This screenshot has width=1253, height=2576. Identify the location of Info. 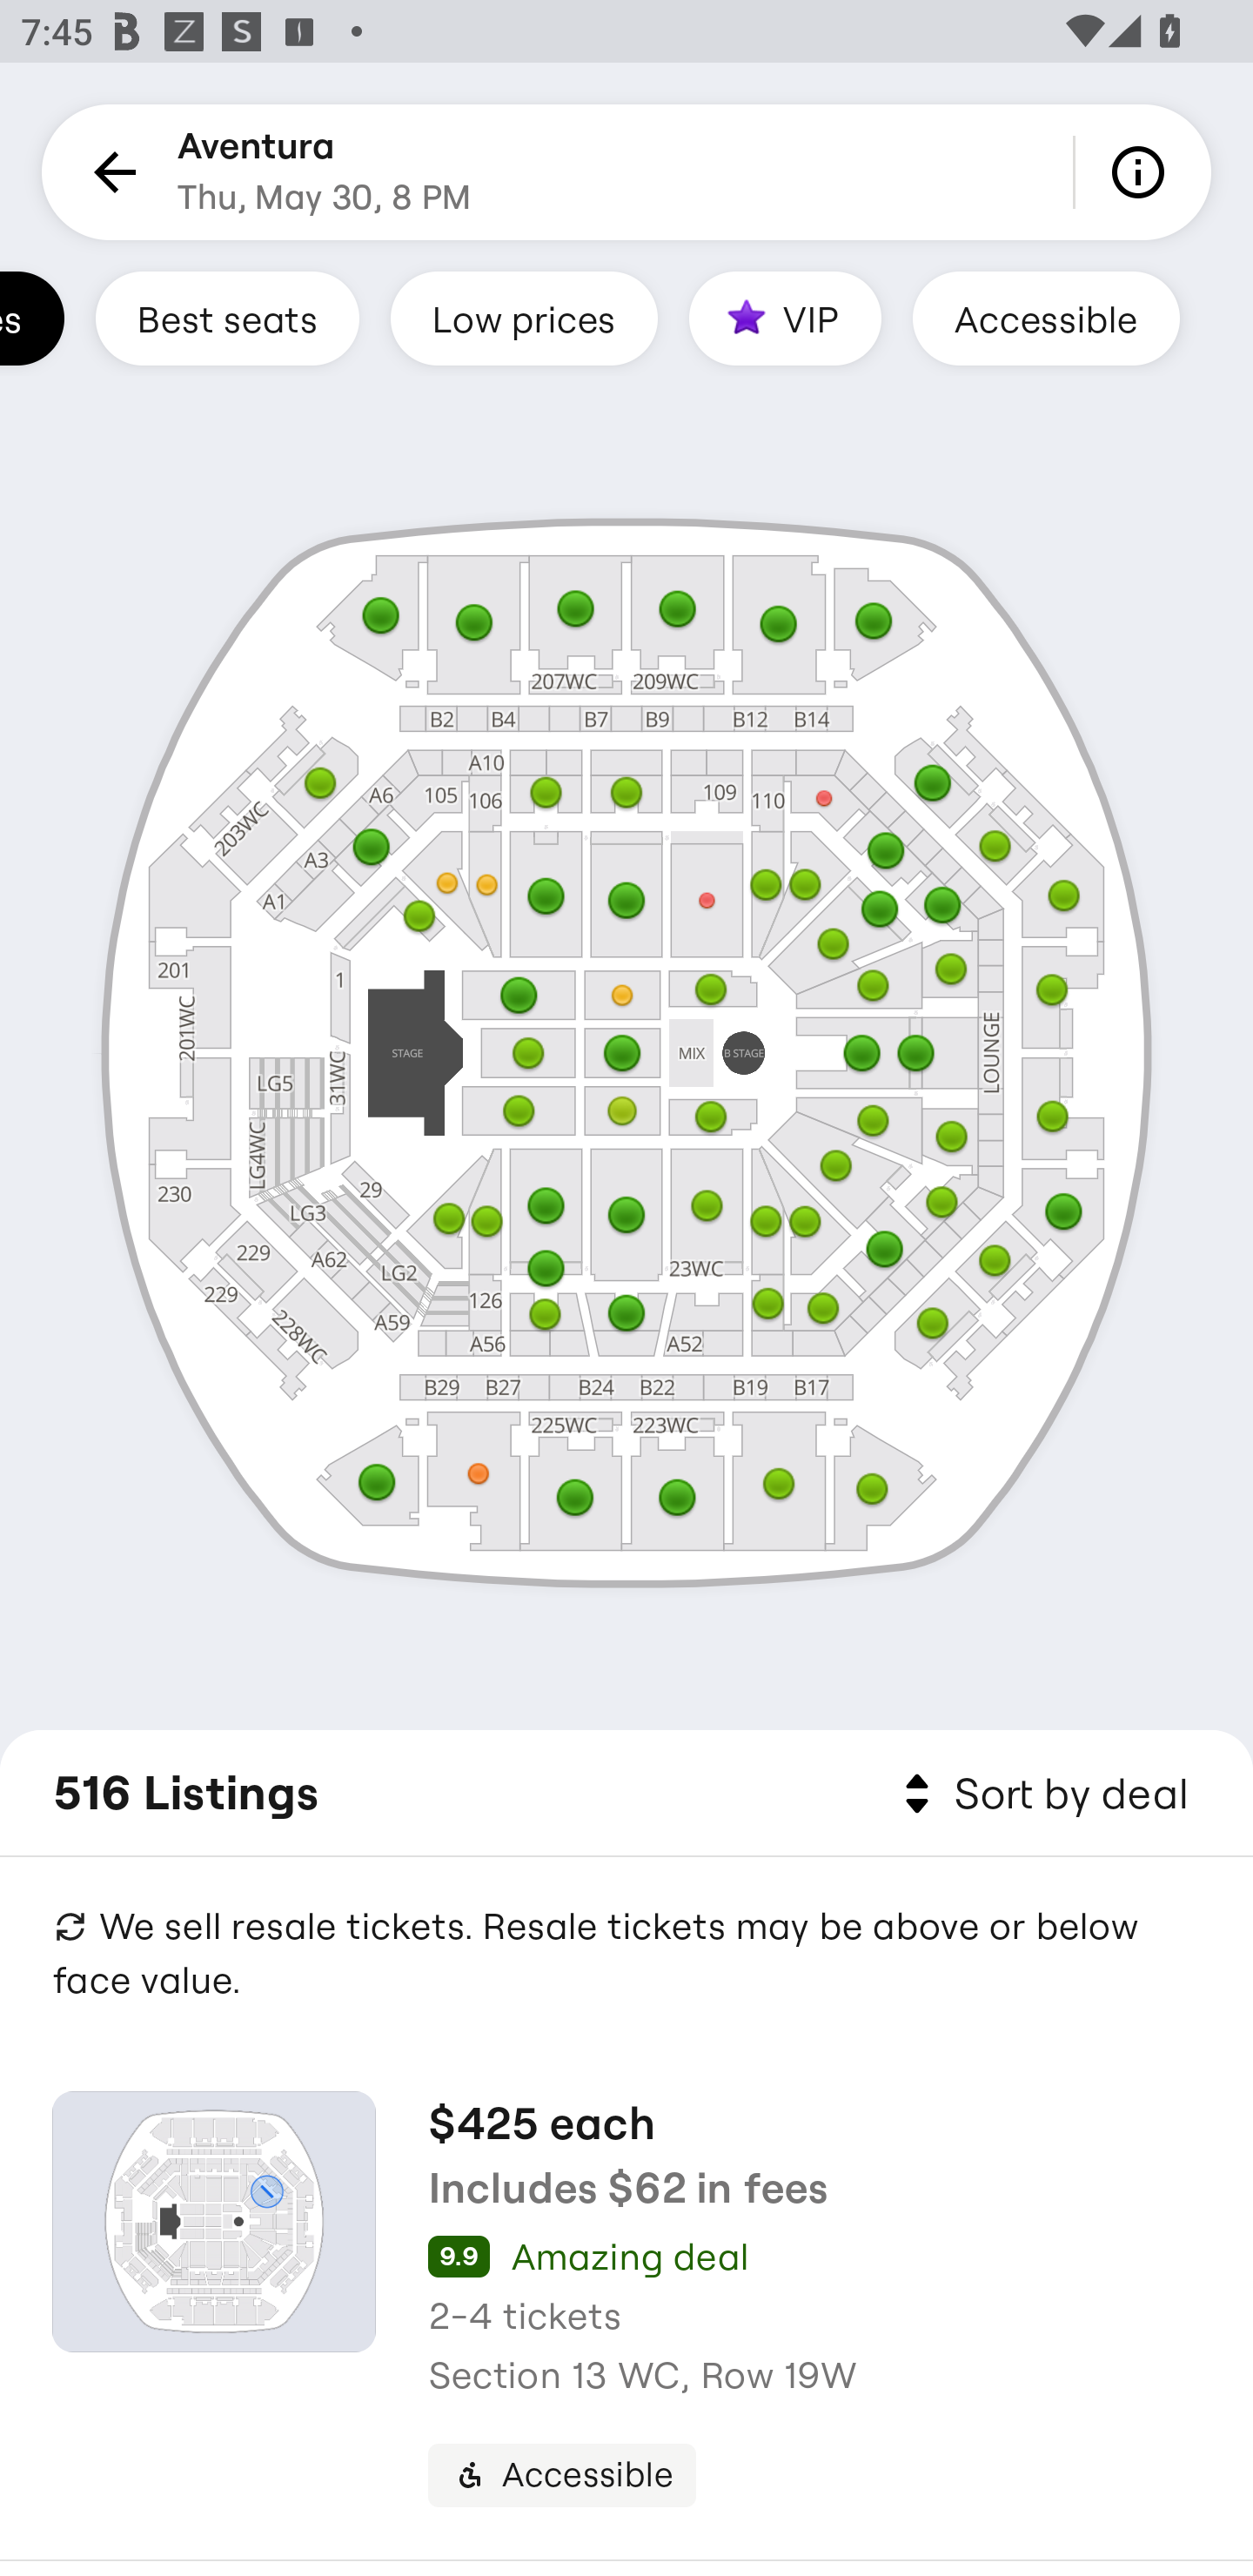
(1143, 172).